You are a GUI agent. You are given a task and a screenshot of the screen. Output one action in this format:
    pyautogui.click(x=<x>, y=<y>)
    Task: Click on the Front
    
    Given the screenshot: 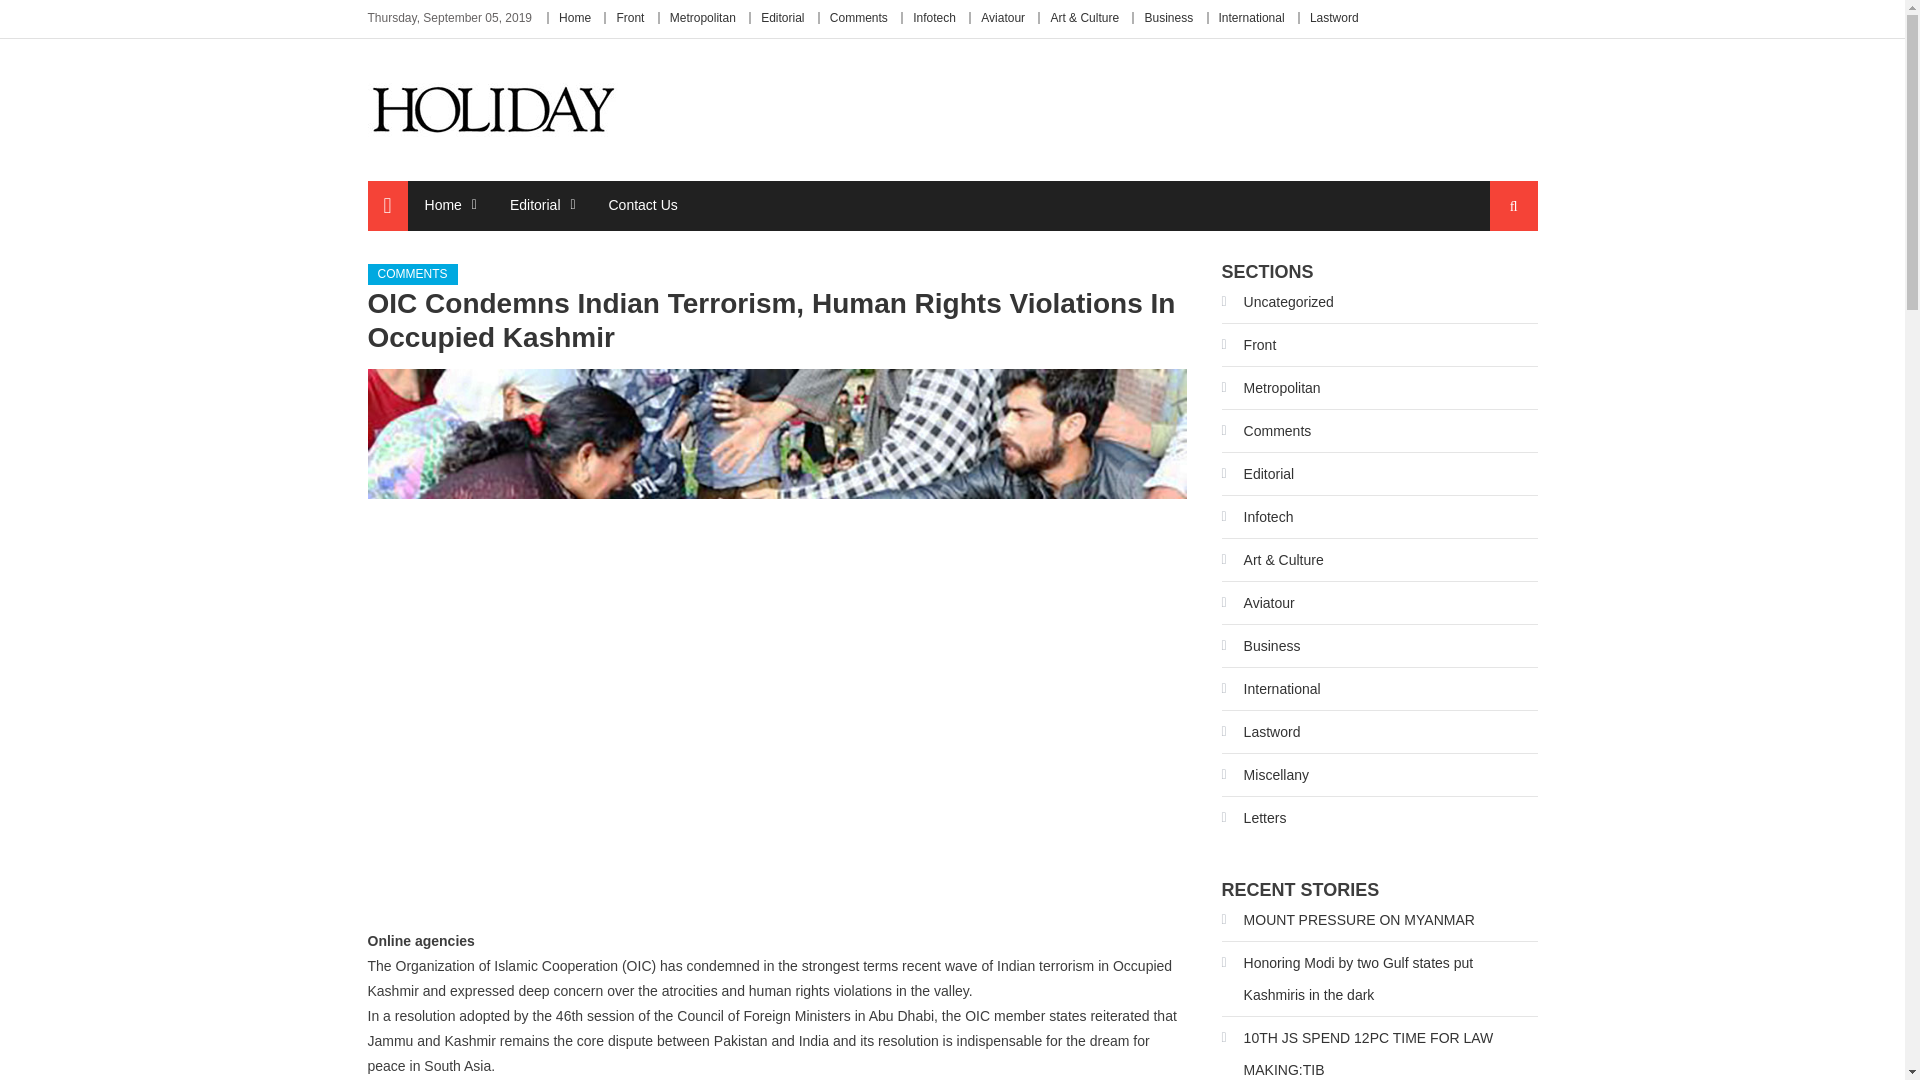 What is the action you would take?
    pyautogui.click(x=1248, y=344)
    